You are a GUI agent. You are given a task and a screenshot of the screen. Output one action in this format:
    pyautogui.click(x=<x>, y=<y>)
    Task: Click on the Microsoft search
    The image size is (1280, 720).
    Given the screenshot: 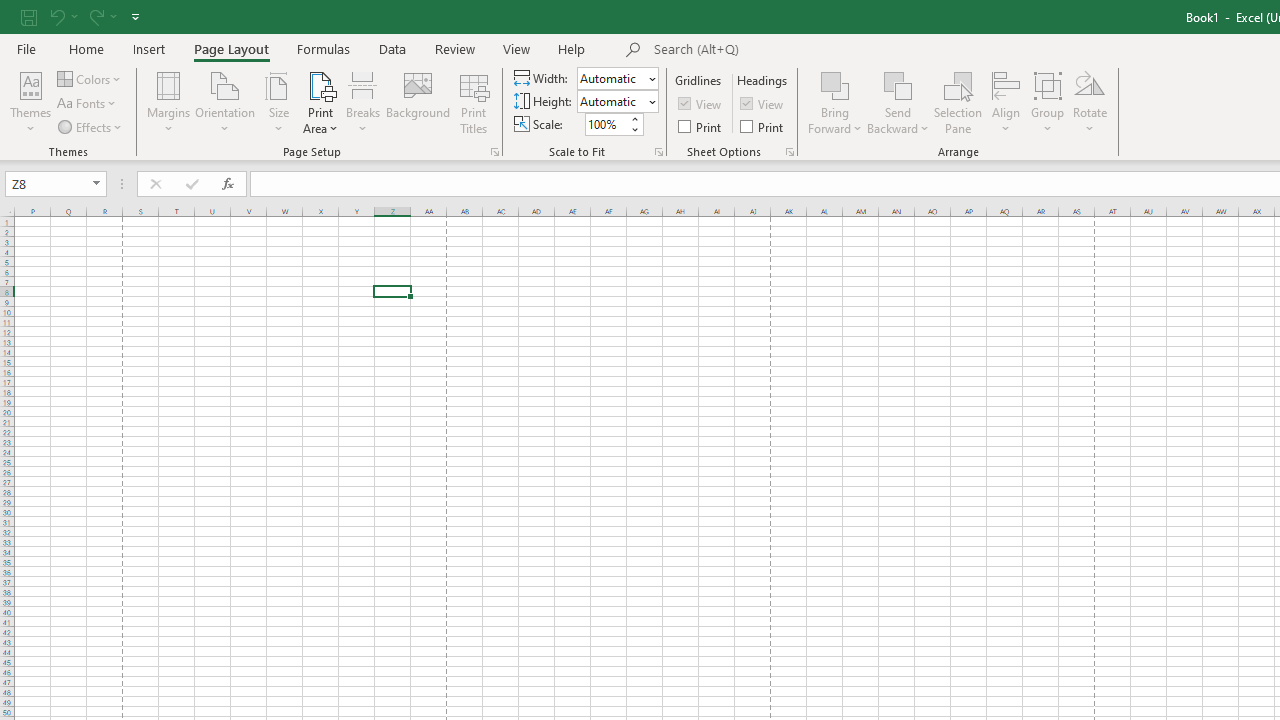 What is the action you would take?
    pyautogui.click(x=792, y=50)
    